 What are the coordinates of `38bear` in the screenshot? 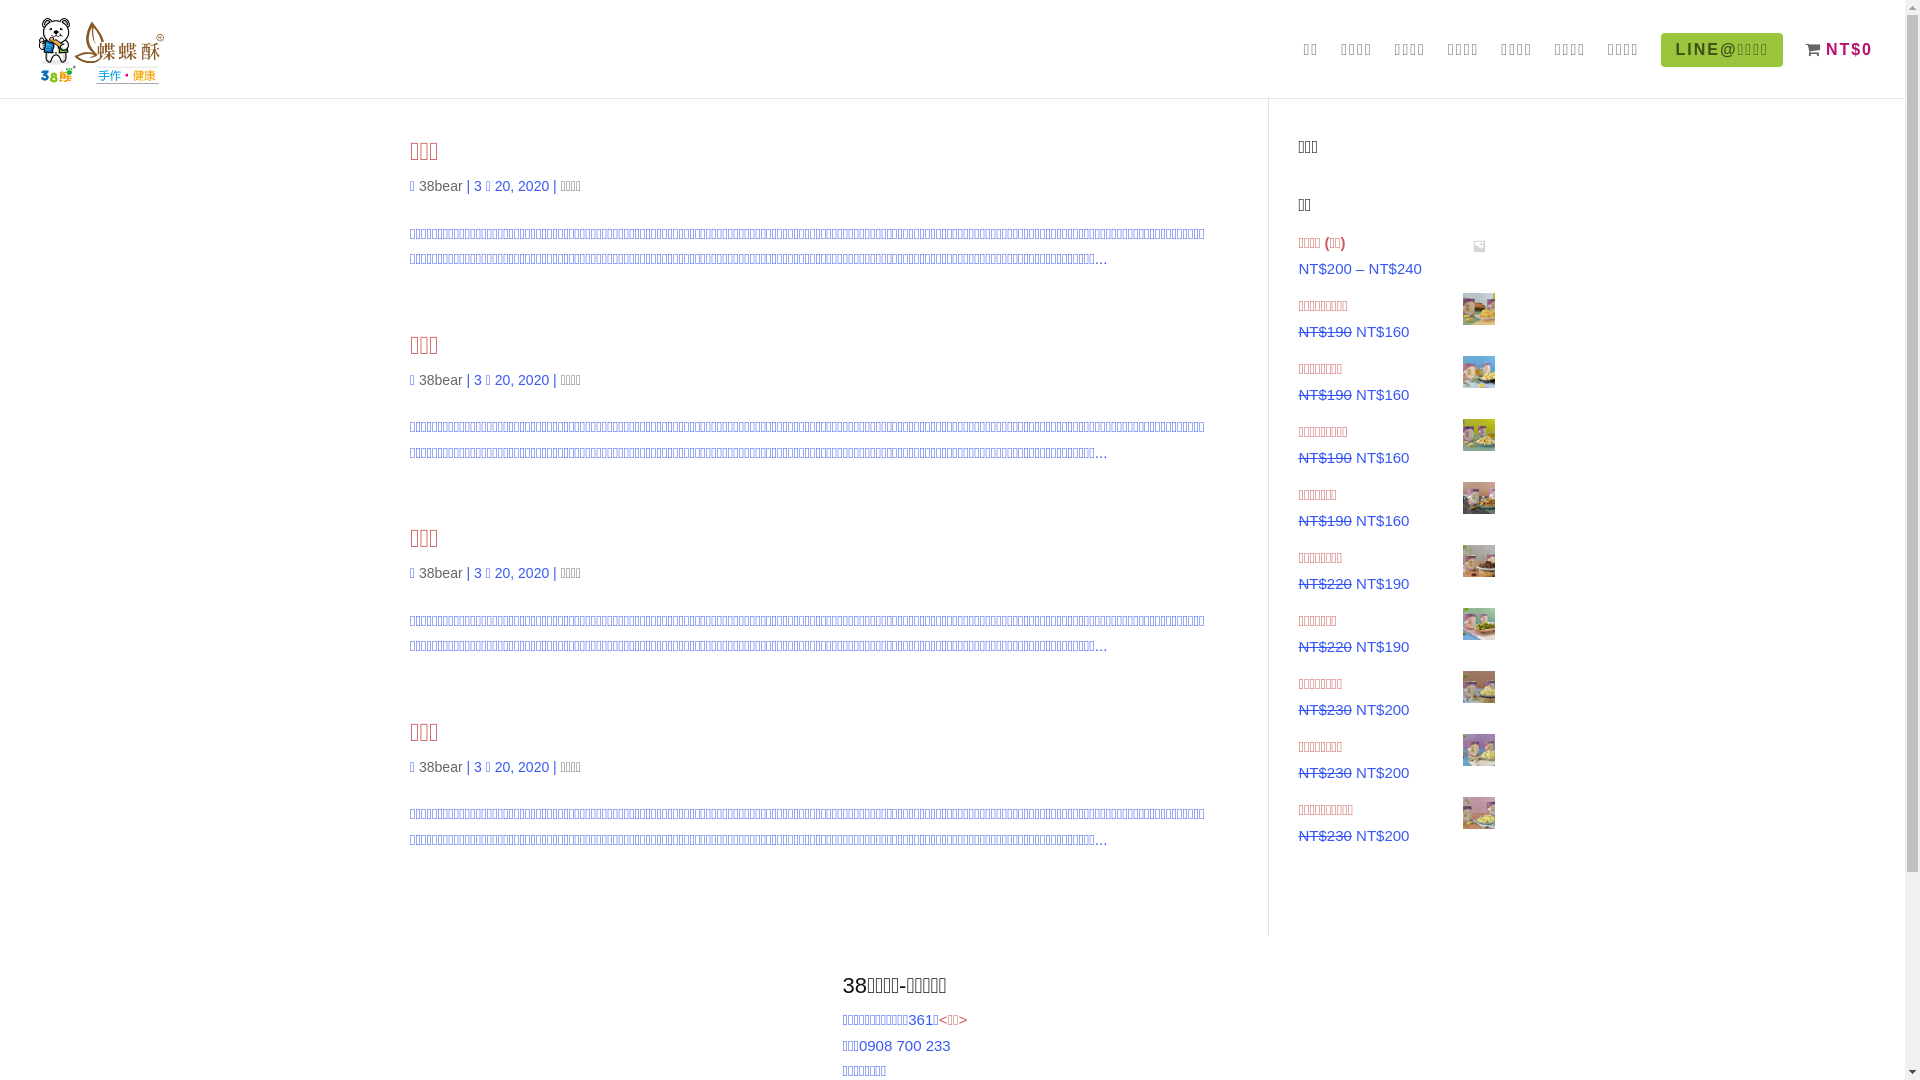 It's located at (441, 573).